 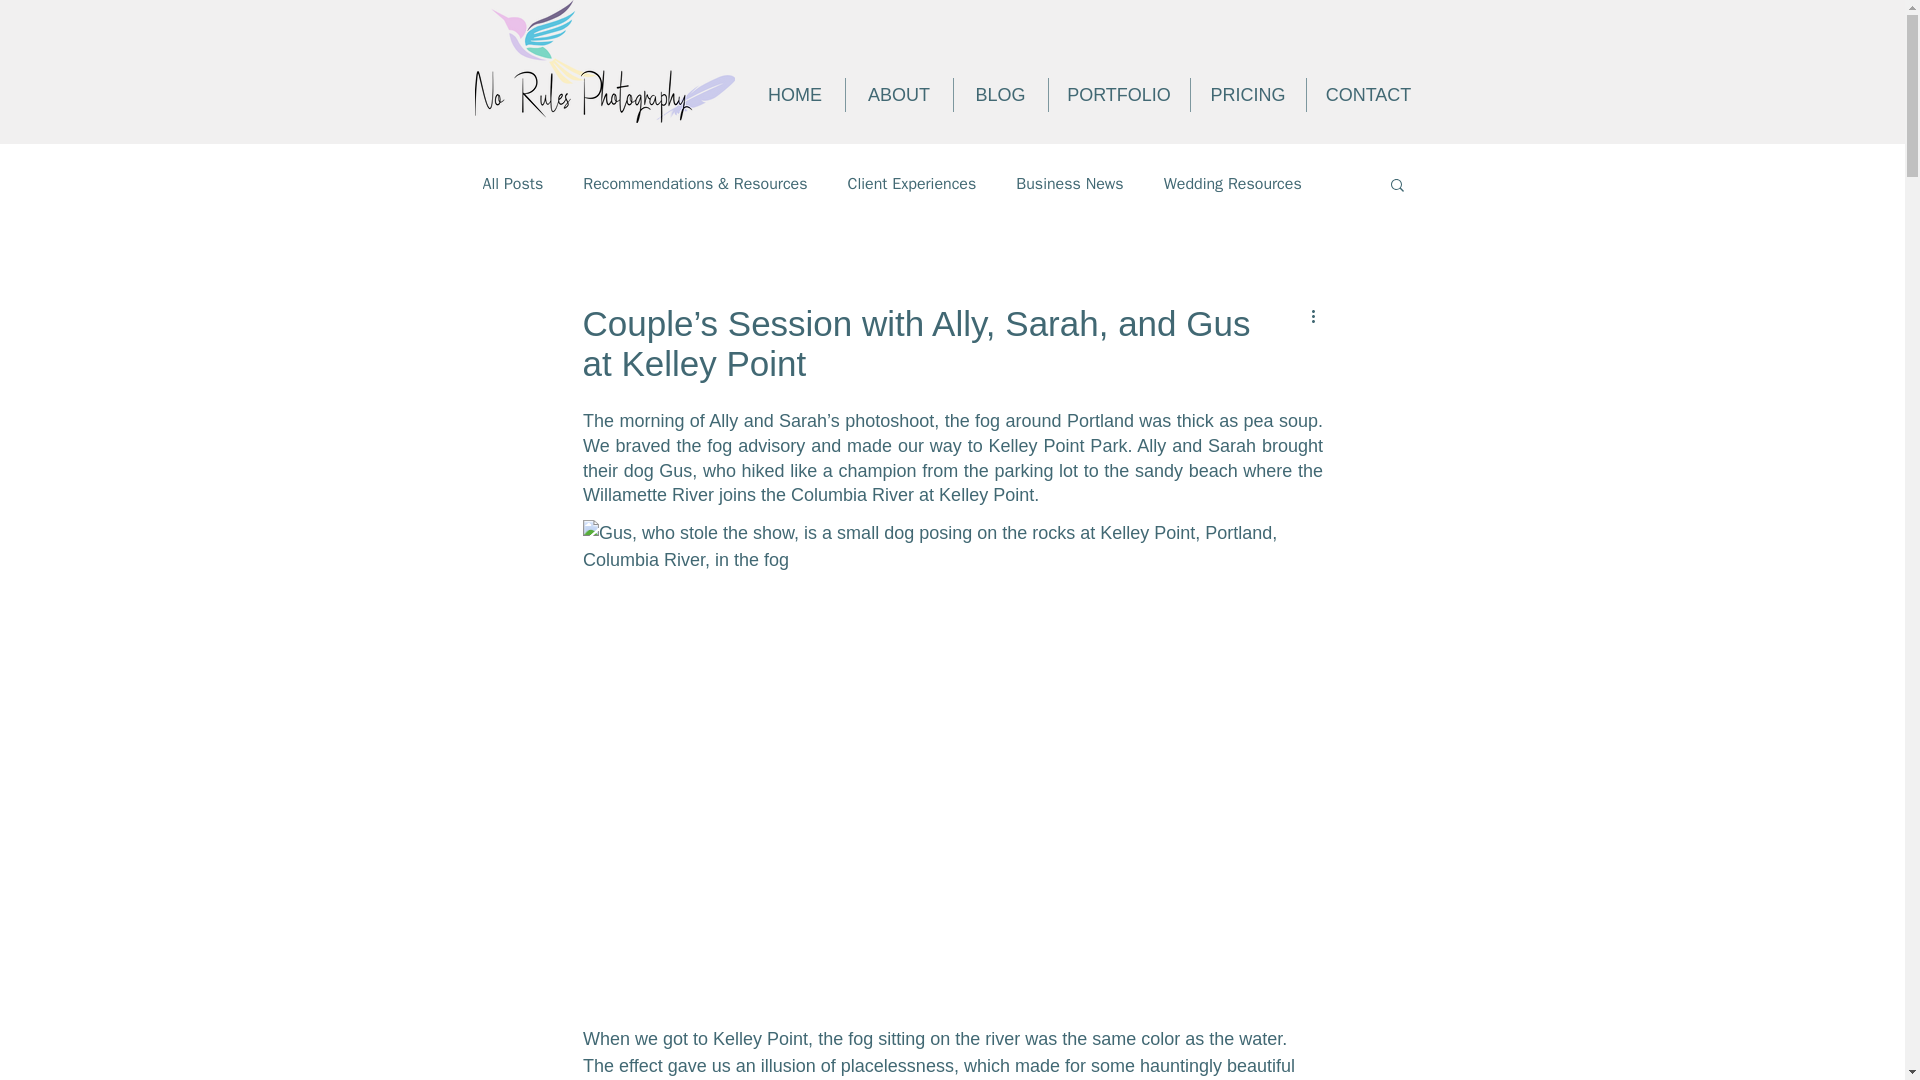 What do you see at coordinates (512, 184) in the screenshot?
I see `All Posts` at bounding box center [512, 184].